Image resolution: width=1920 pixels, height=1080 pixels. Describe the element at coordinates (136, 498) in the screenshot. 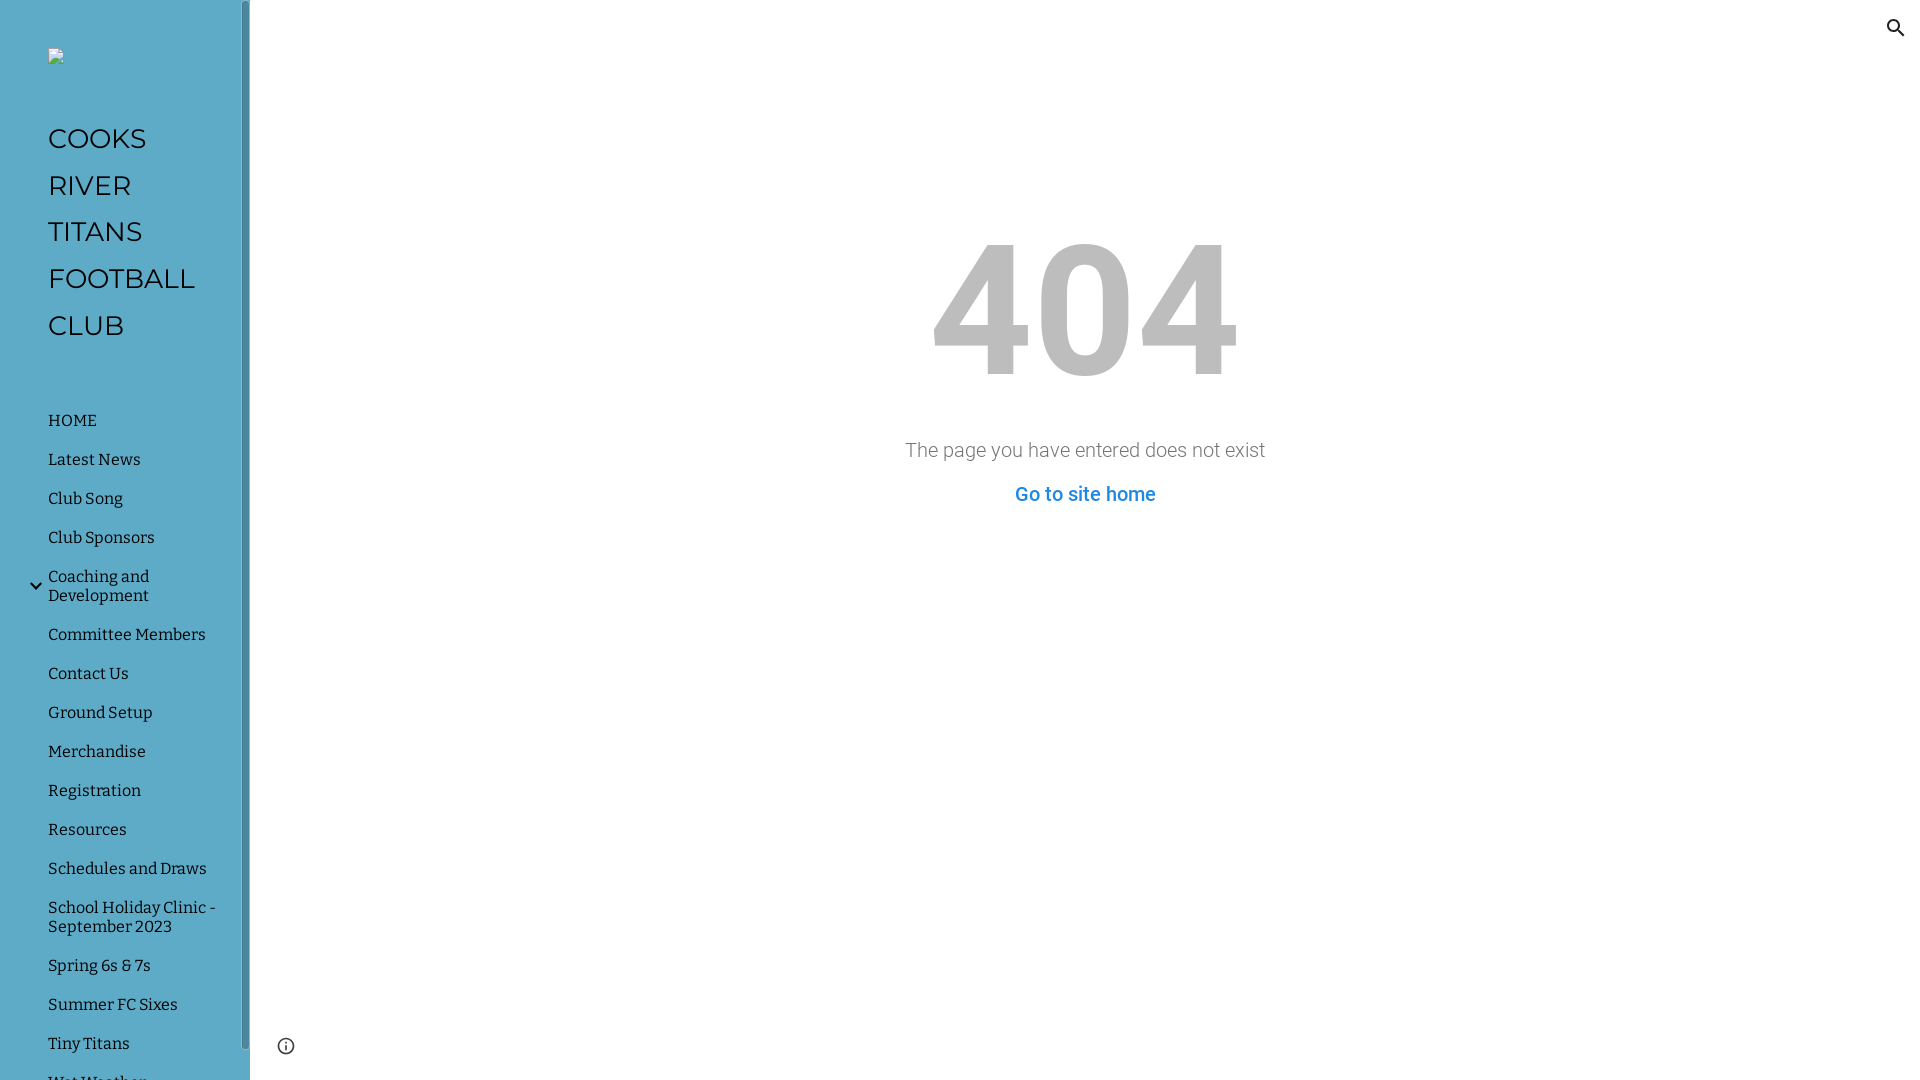

I see `Club Song` at that location.